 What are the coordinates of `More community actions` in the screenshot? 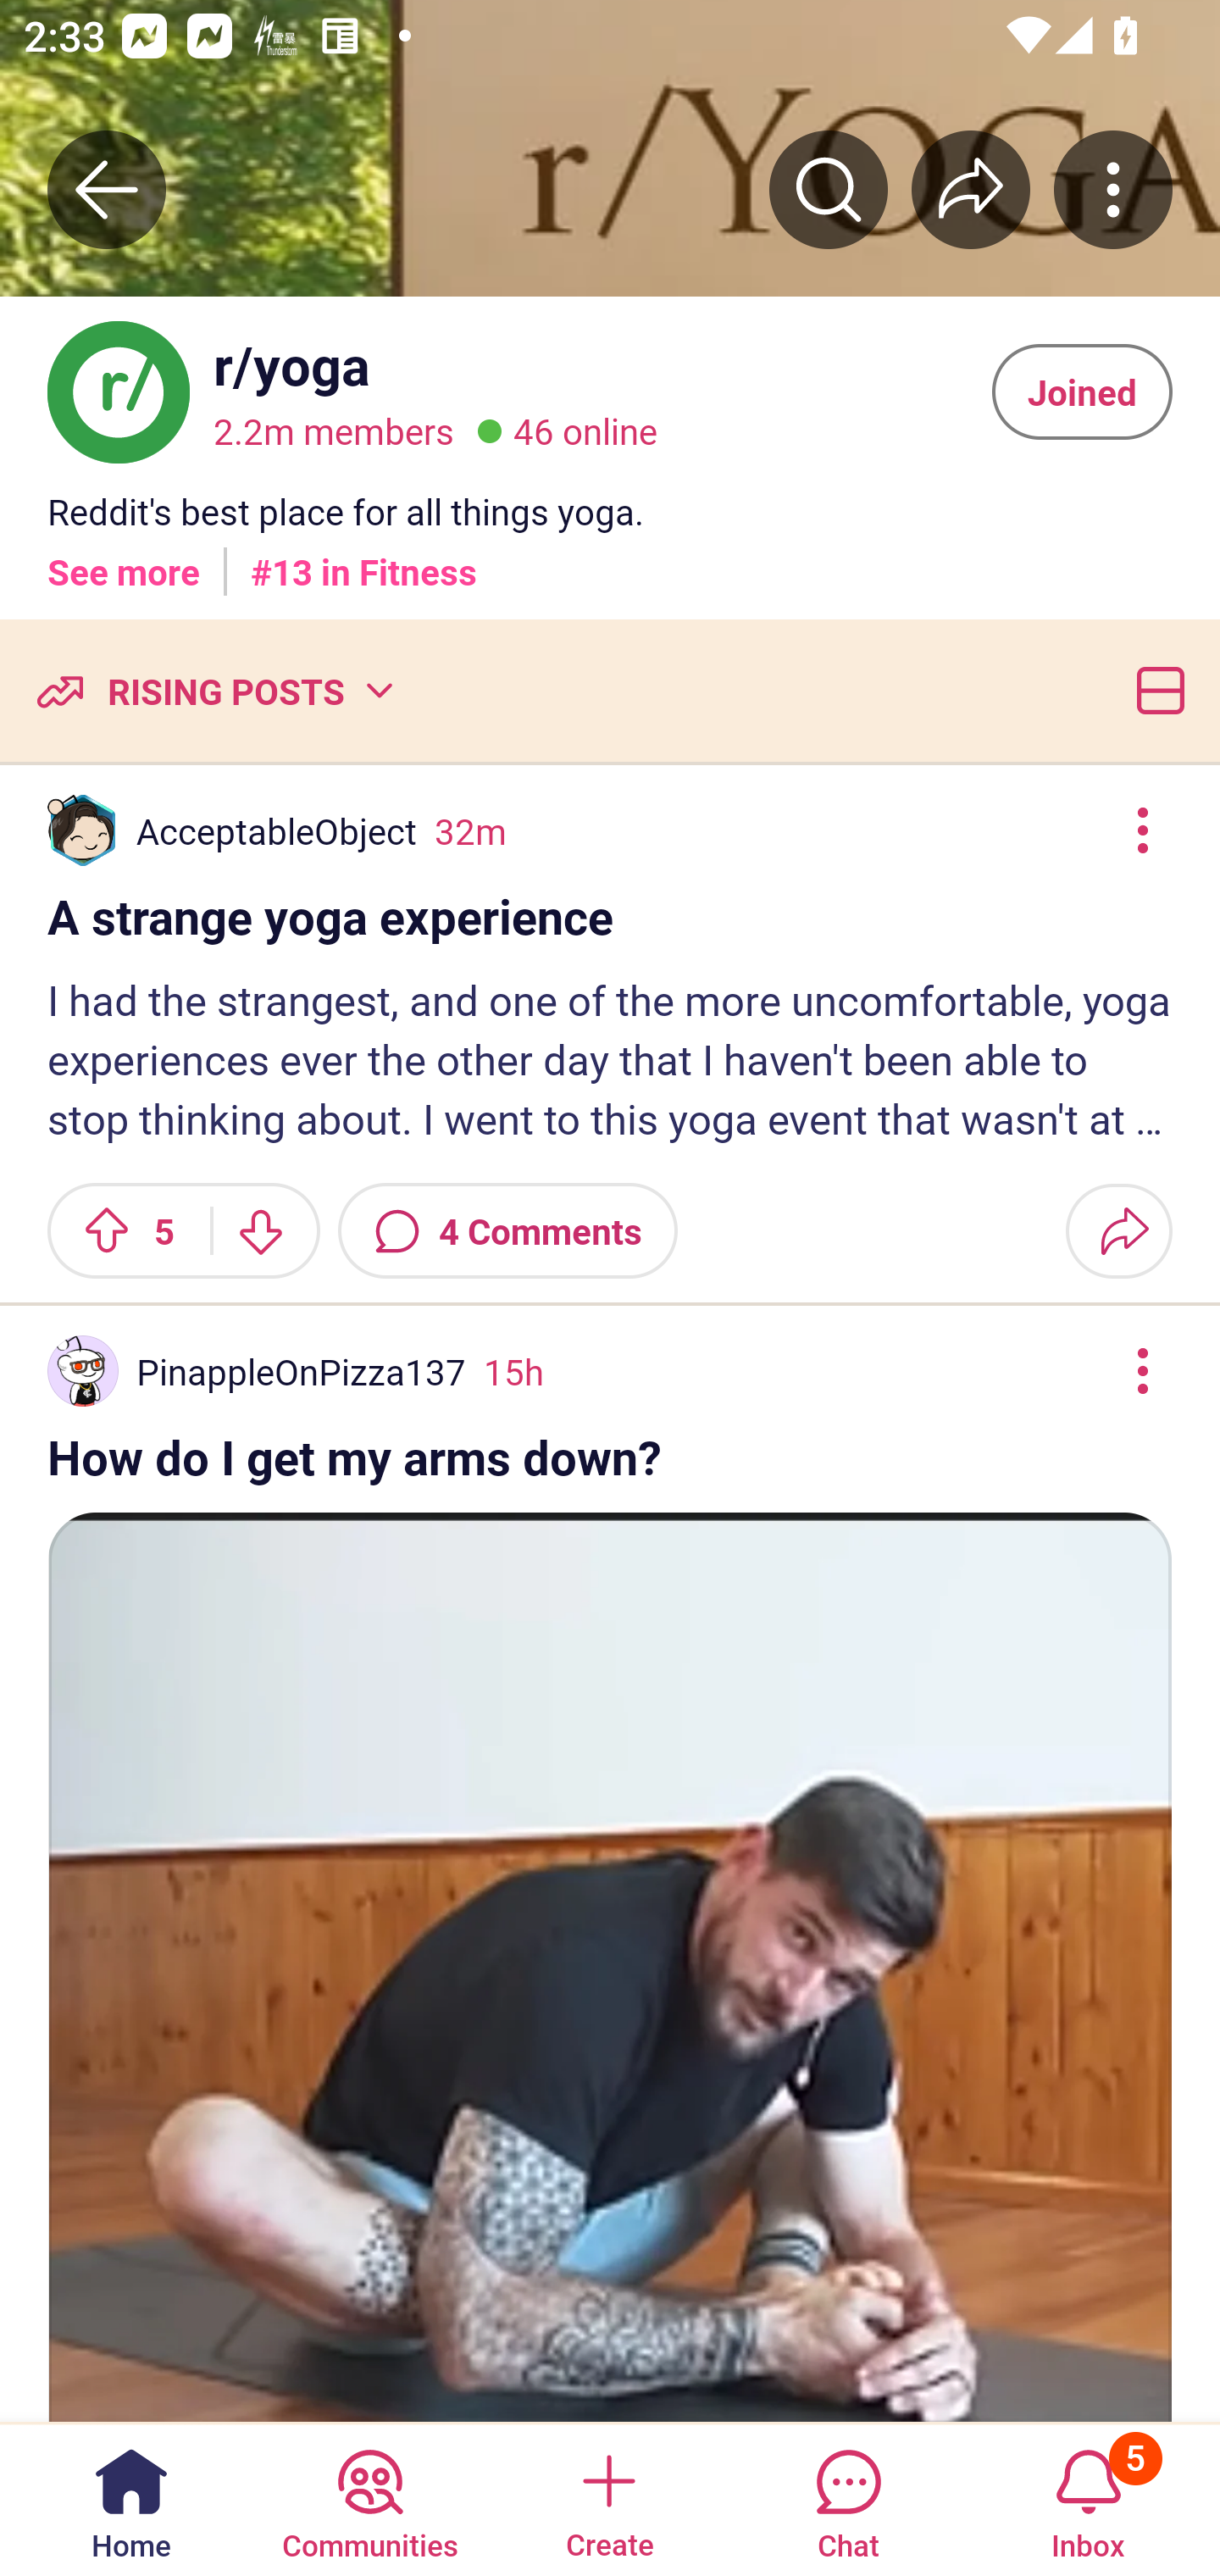 It's located at (1113, 189).